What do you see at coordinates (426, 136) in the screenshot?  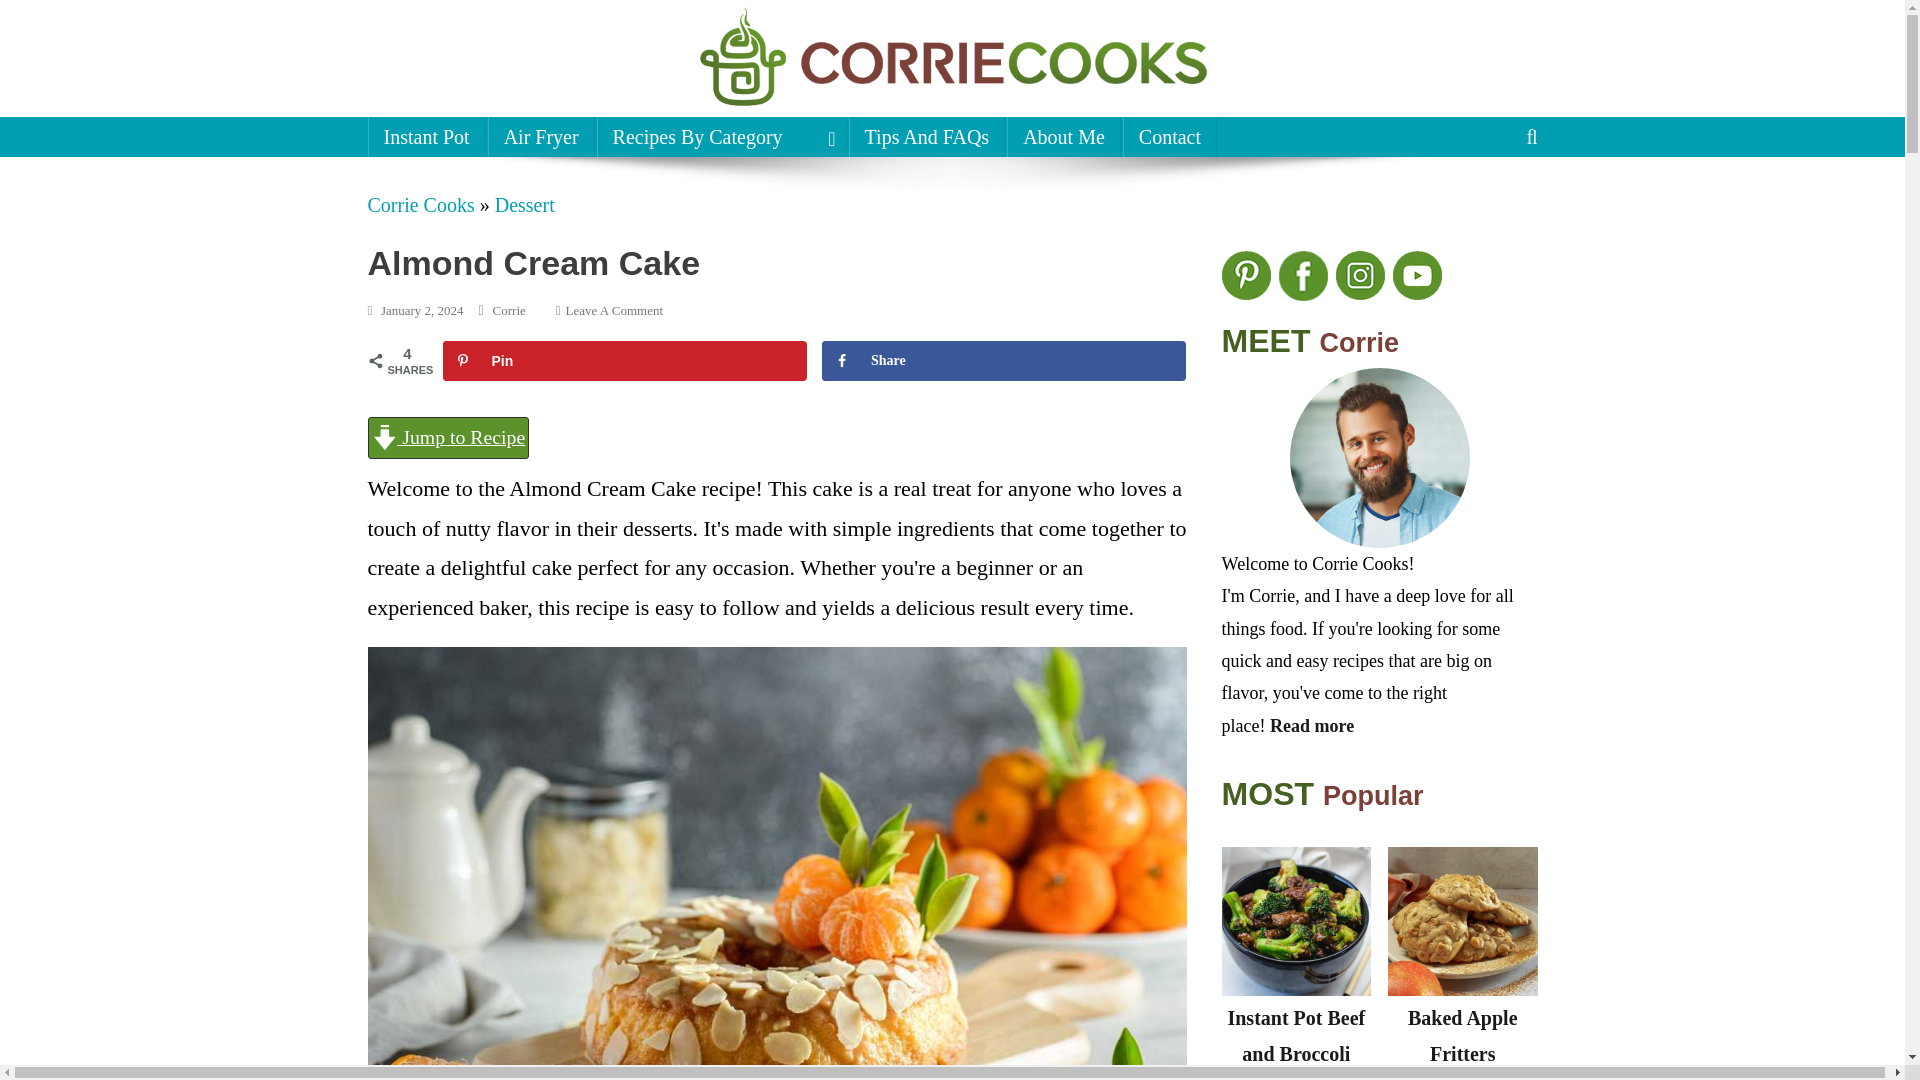 I see `Search` at bounding box center [426, 136].